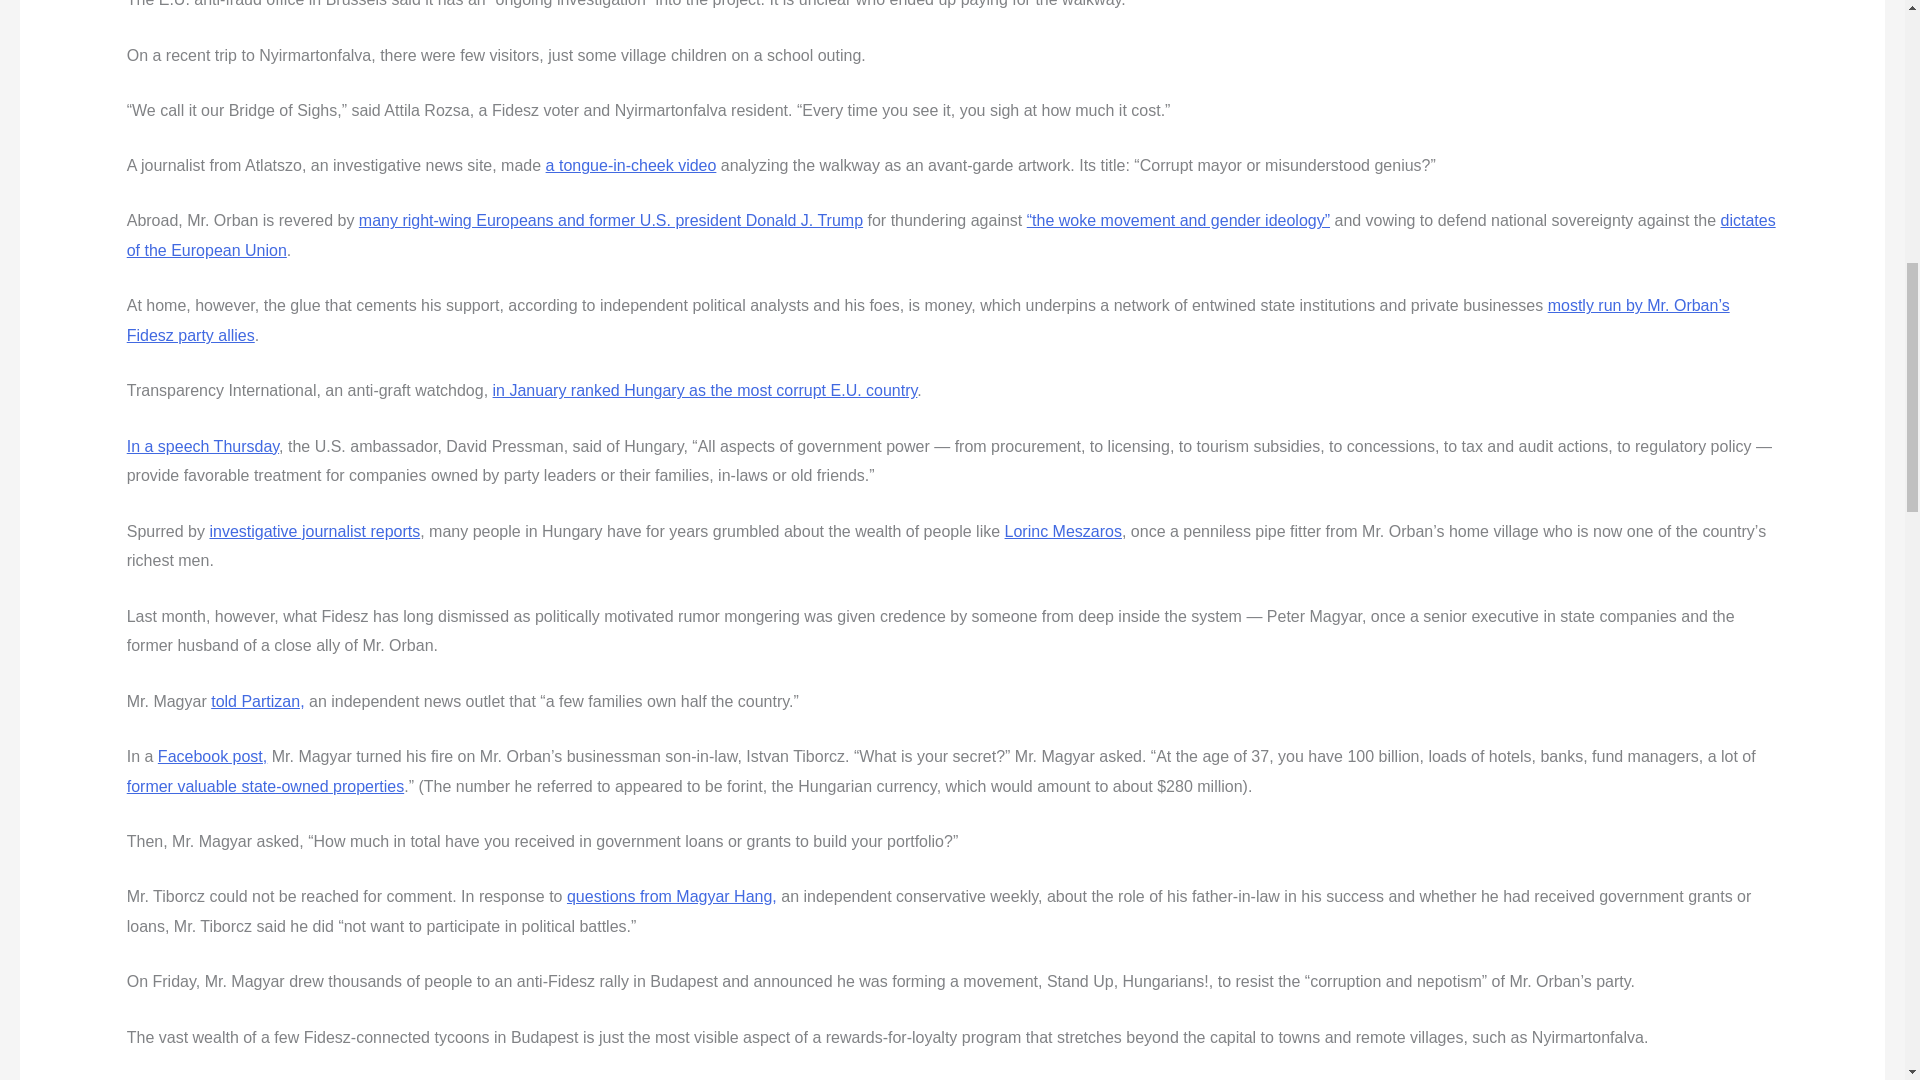  I want to click on st reports, so click(386, 531).